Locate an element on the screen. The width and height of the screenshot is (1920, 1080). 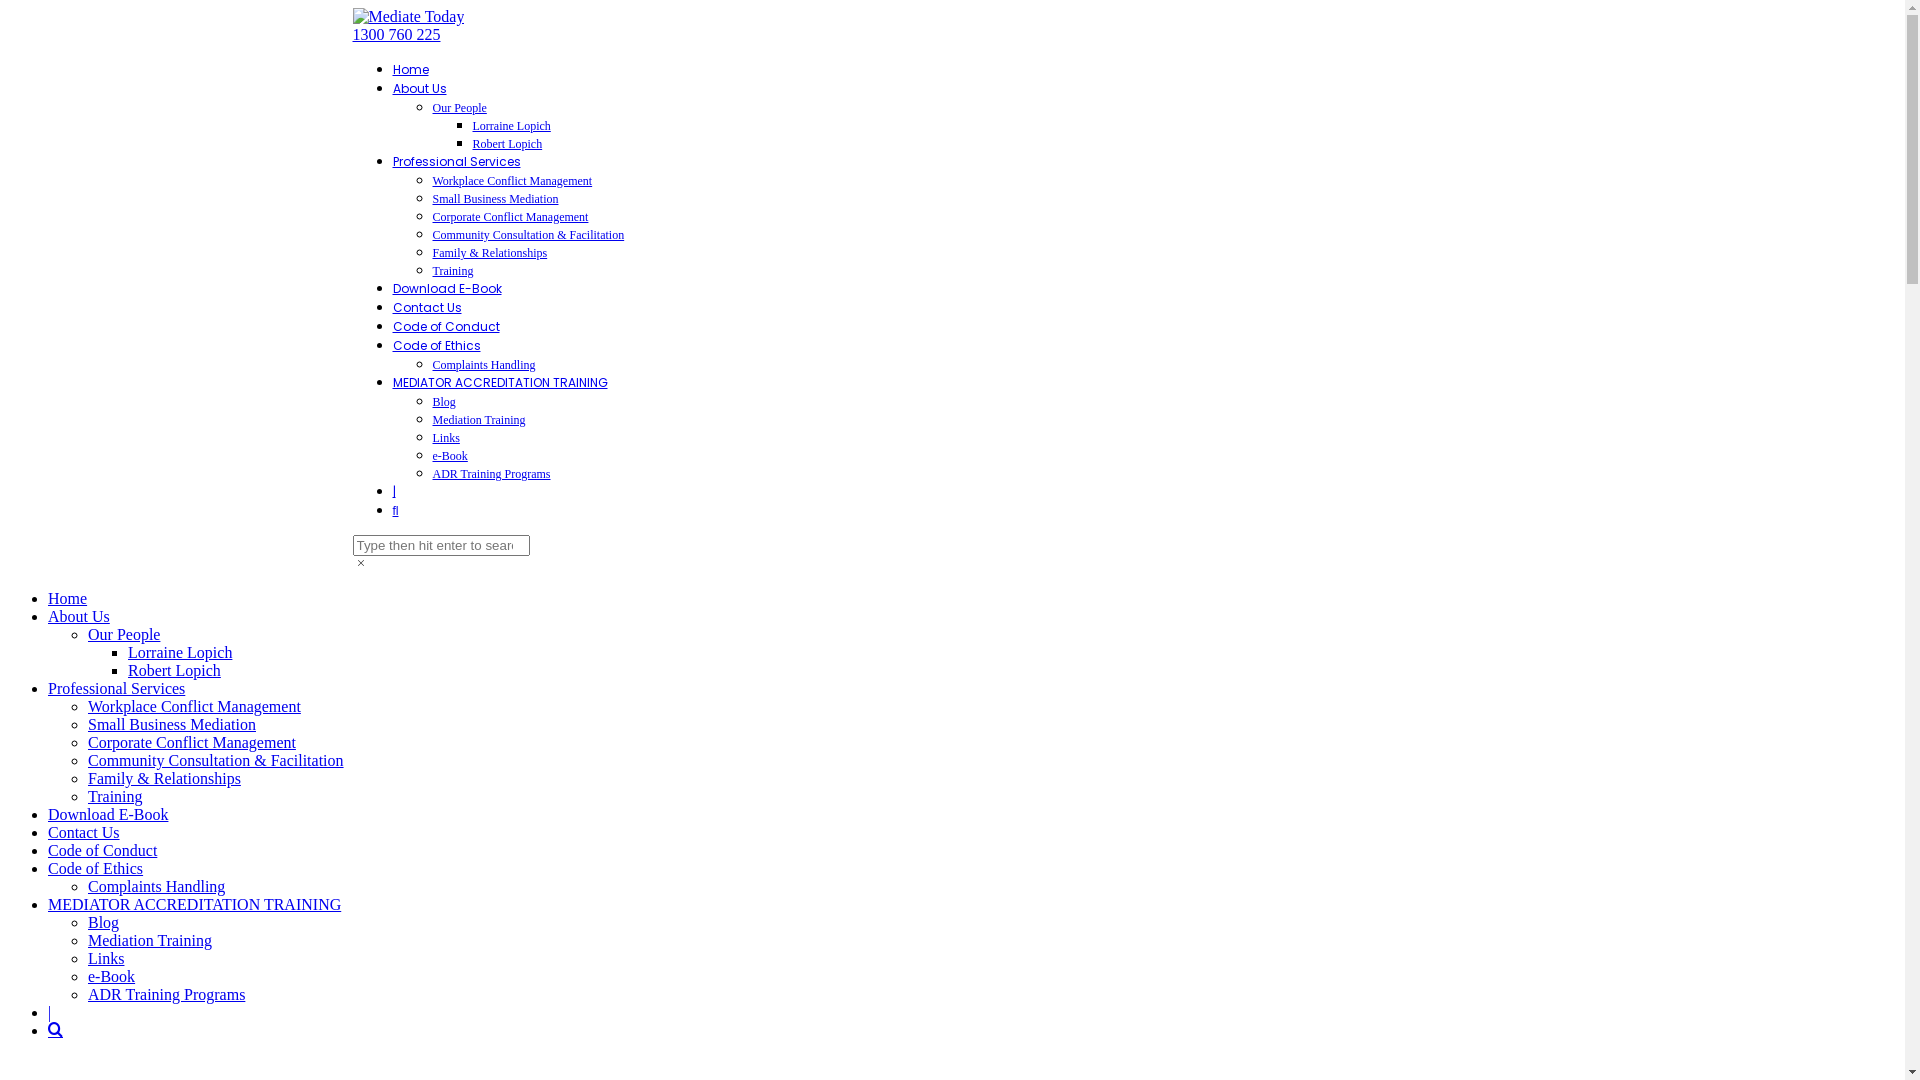
Code of Conduct is located at coordinates (102, 850).